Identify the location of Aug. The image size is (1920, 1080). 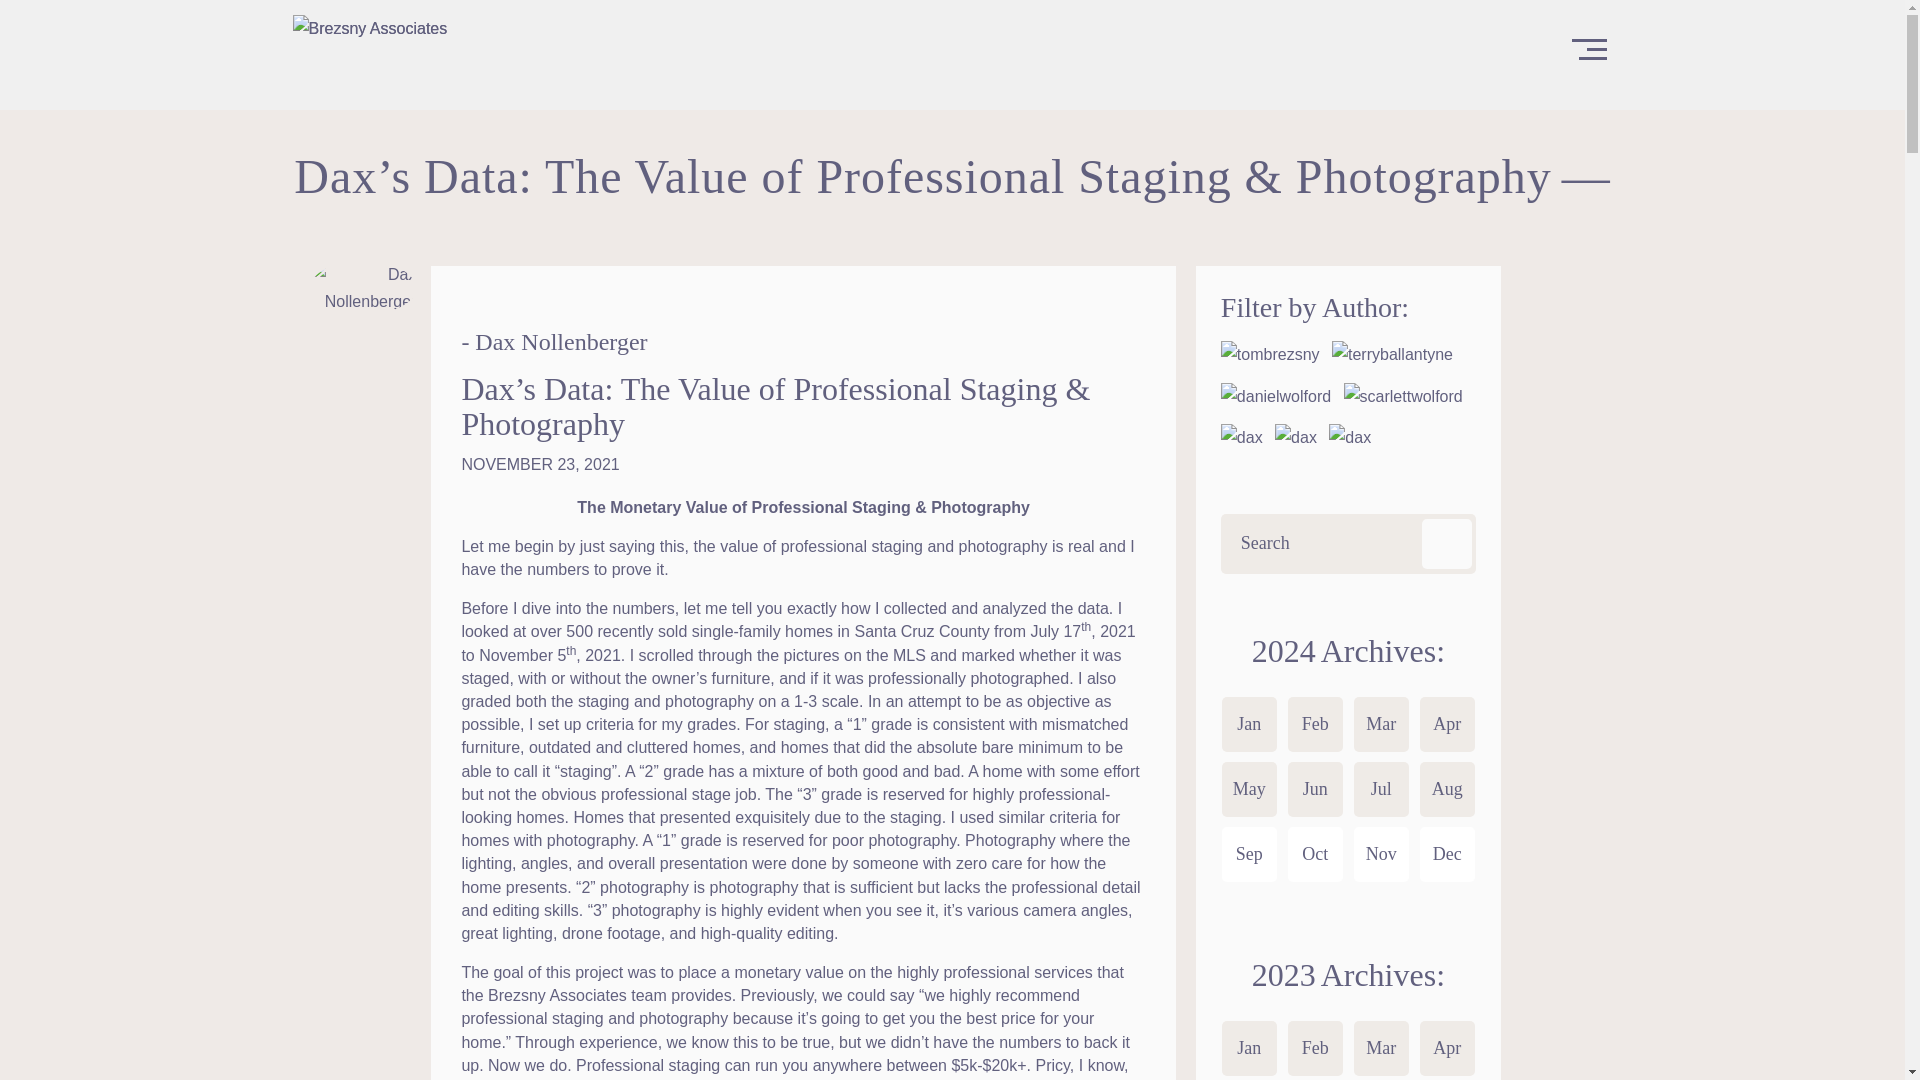
(1447, 789).